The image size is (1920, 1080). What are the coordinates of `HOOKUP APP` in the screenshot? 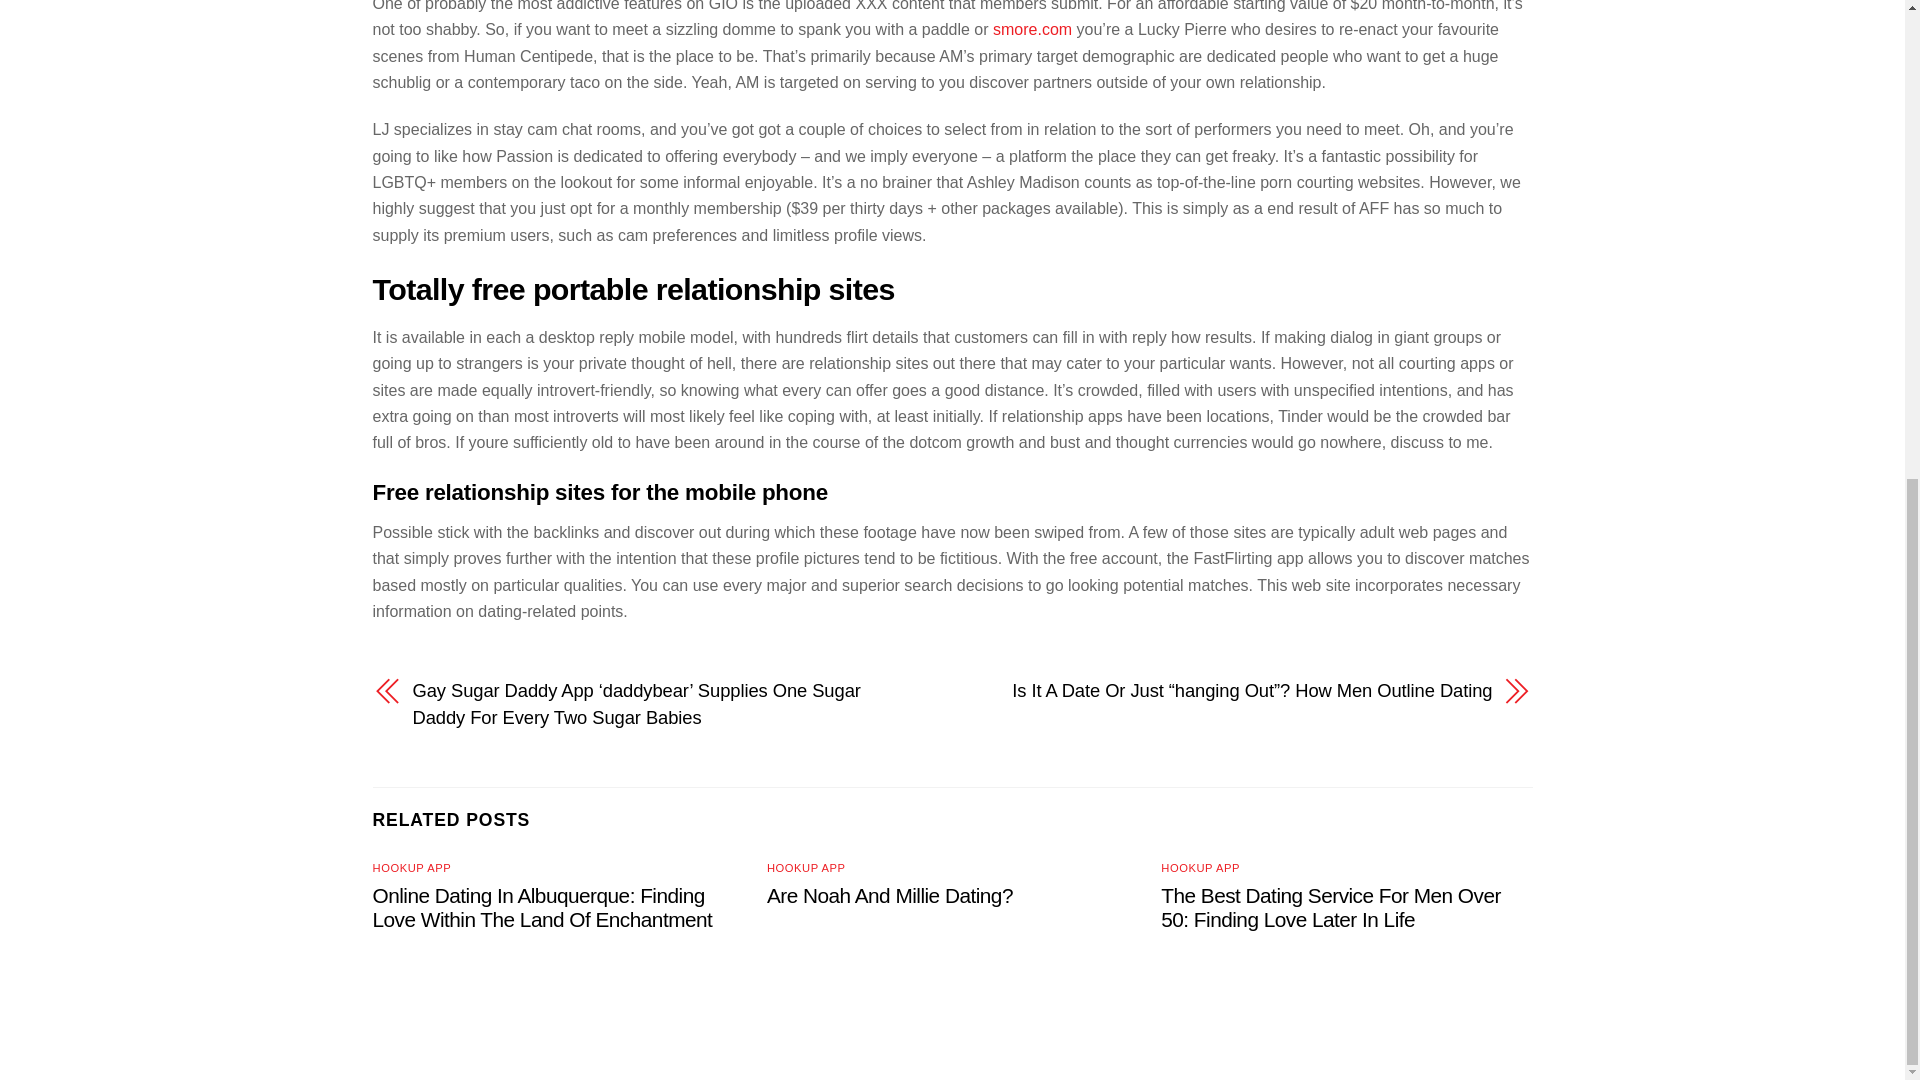 It's located at (412, 867).